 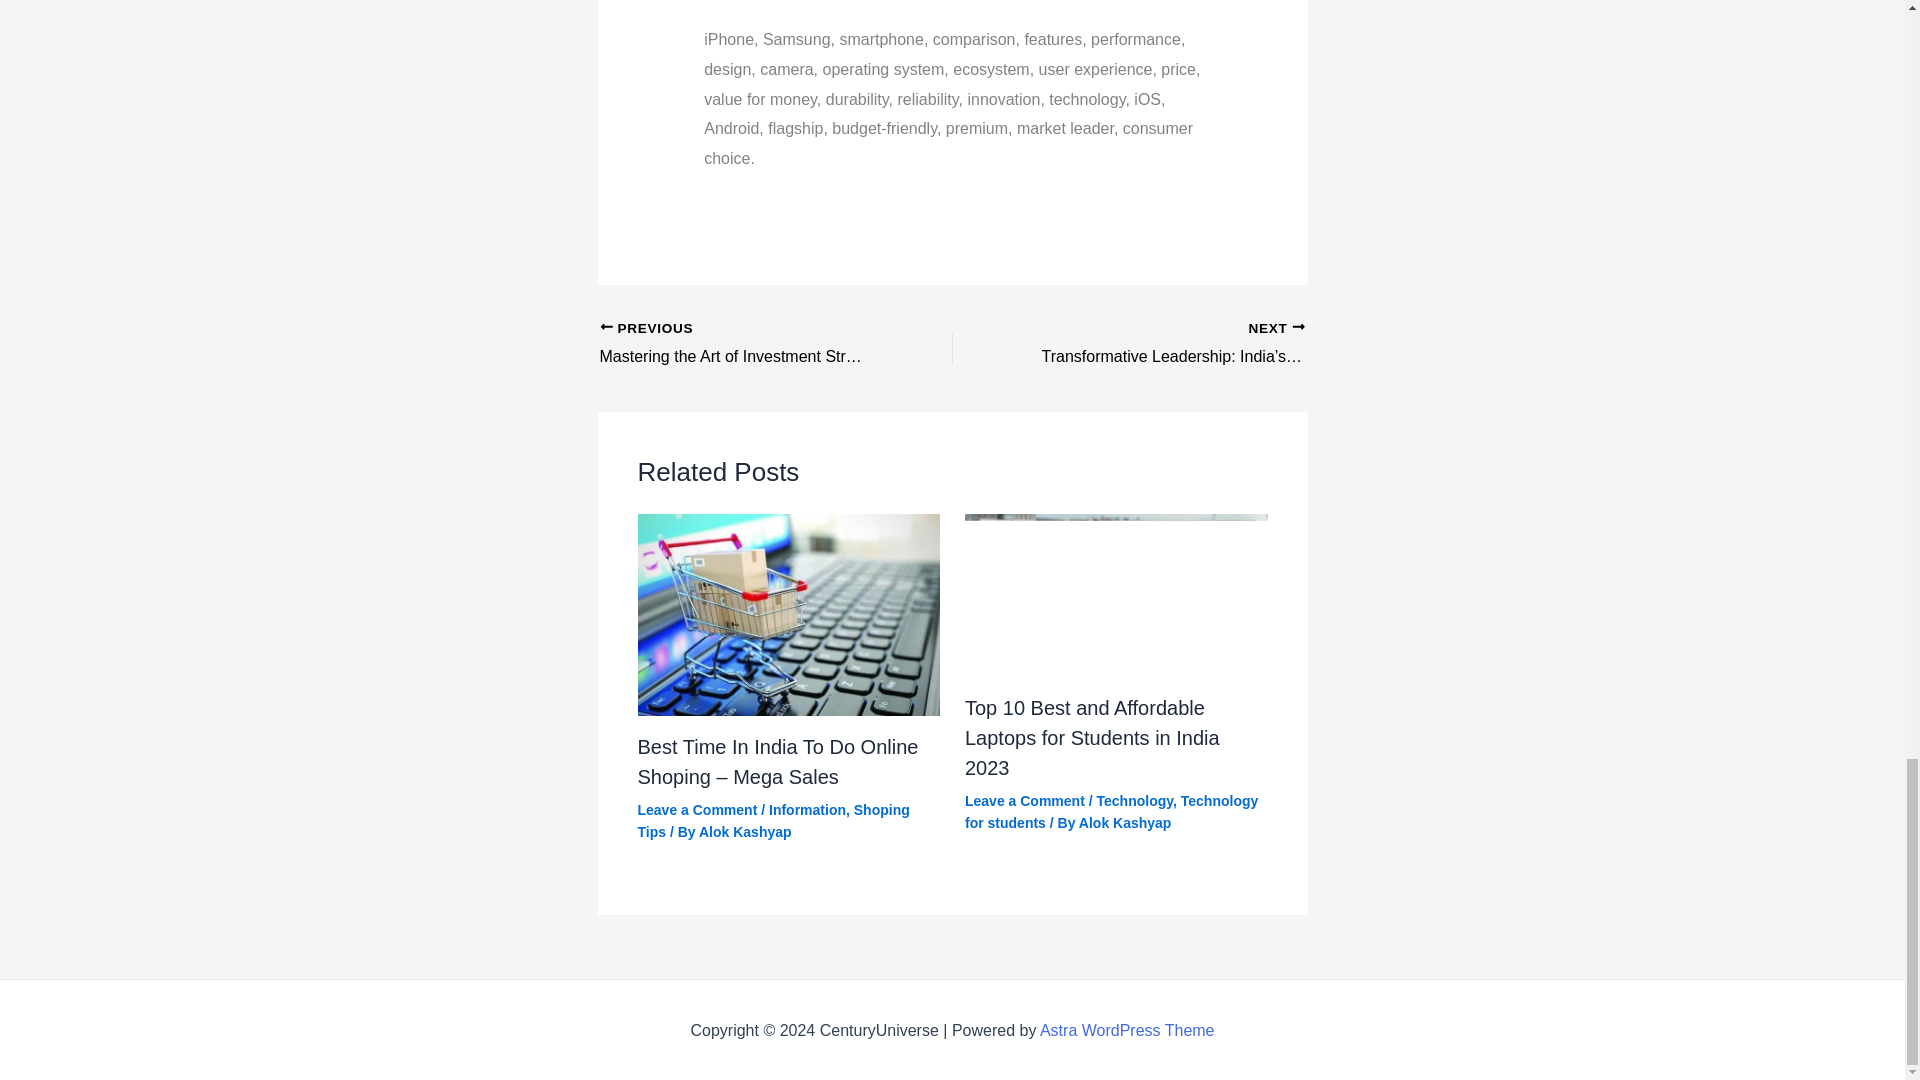 I want to click on View all posts by Alok Kashyap, so click(x=1125, y=822).